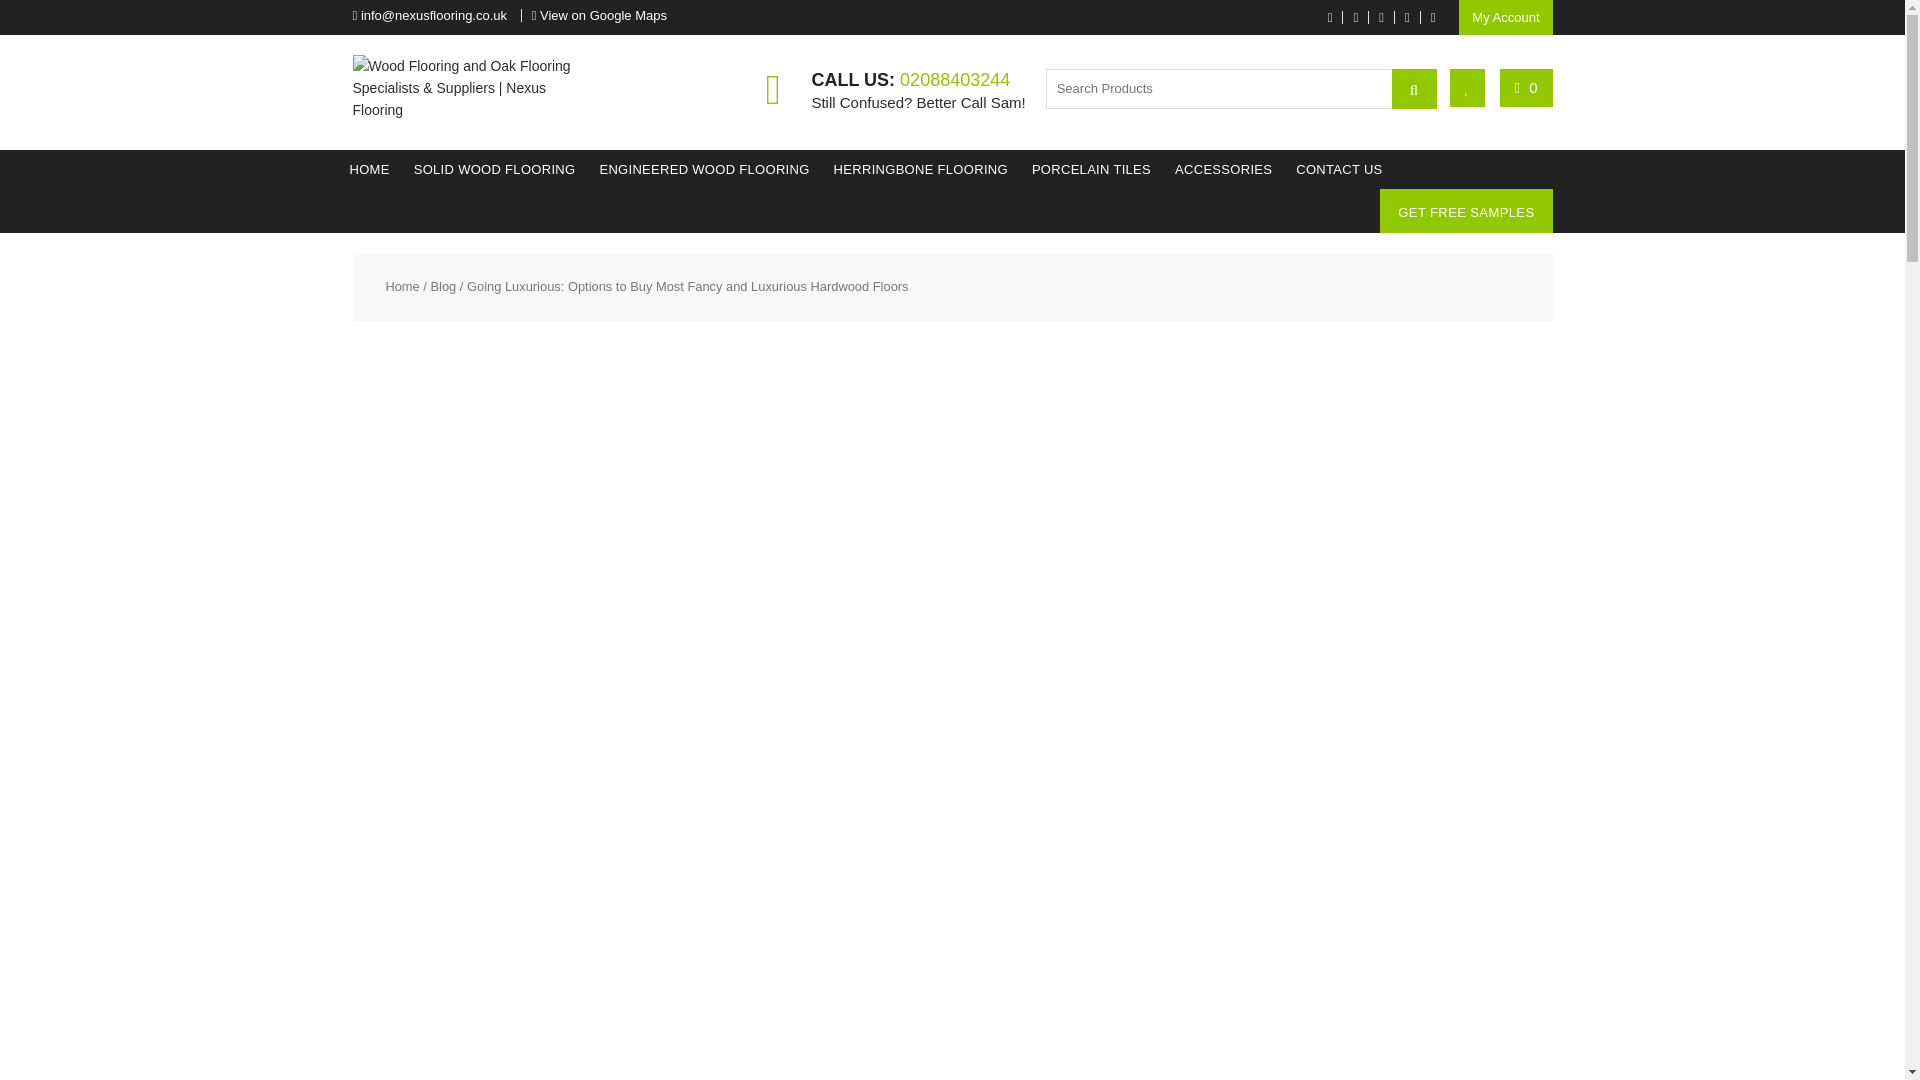 The width and height of the screenshot is (1920, 1080). I want to click on CALL US: 02088403244, so click(910, 80).